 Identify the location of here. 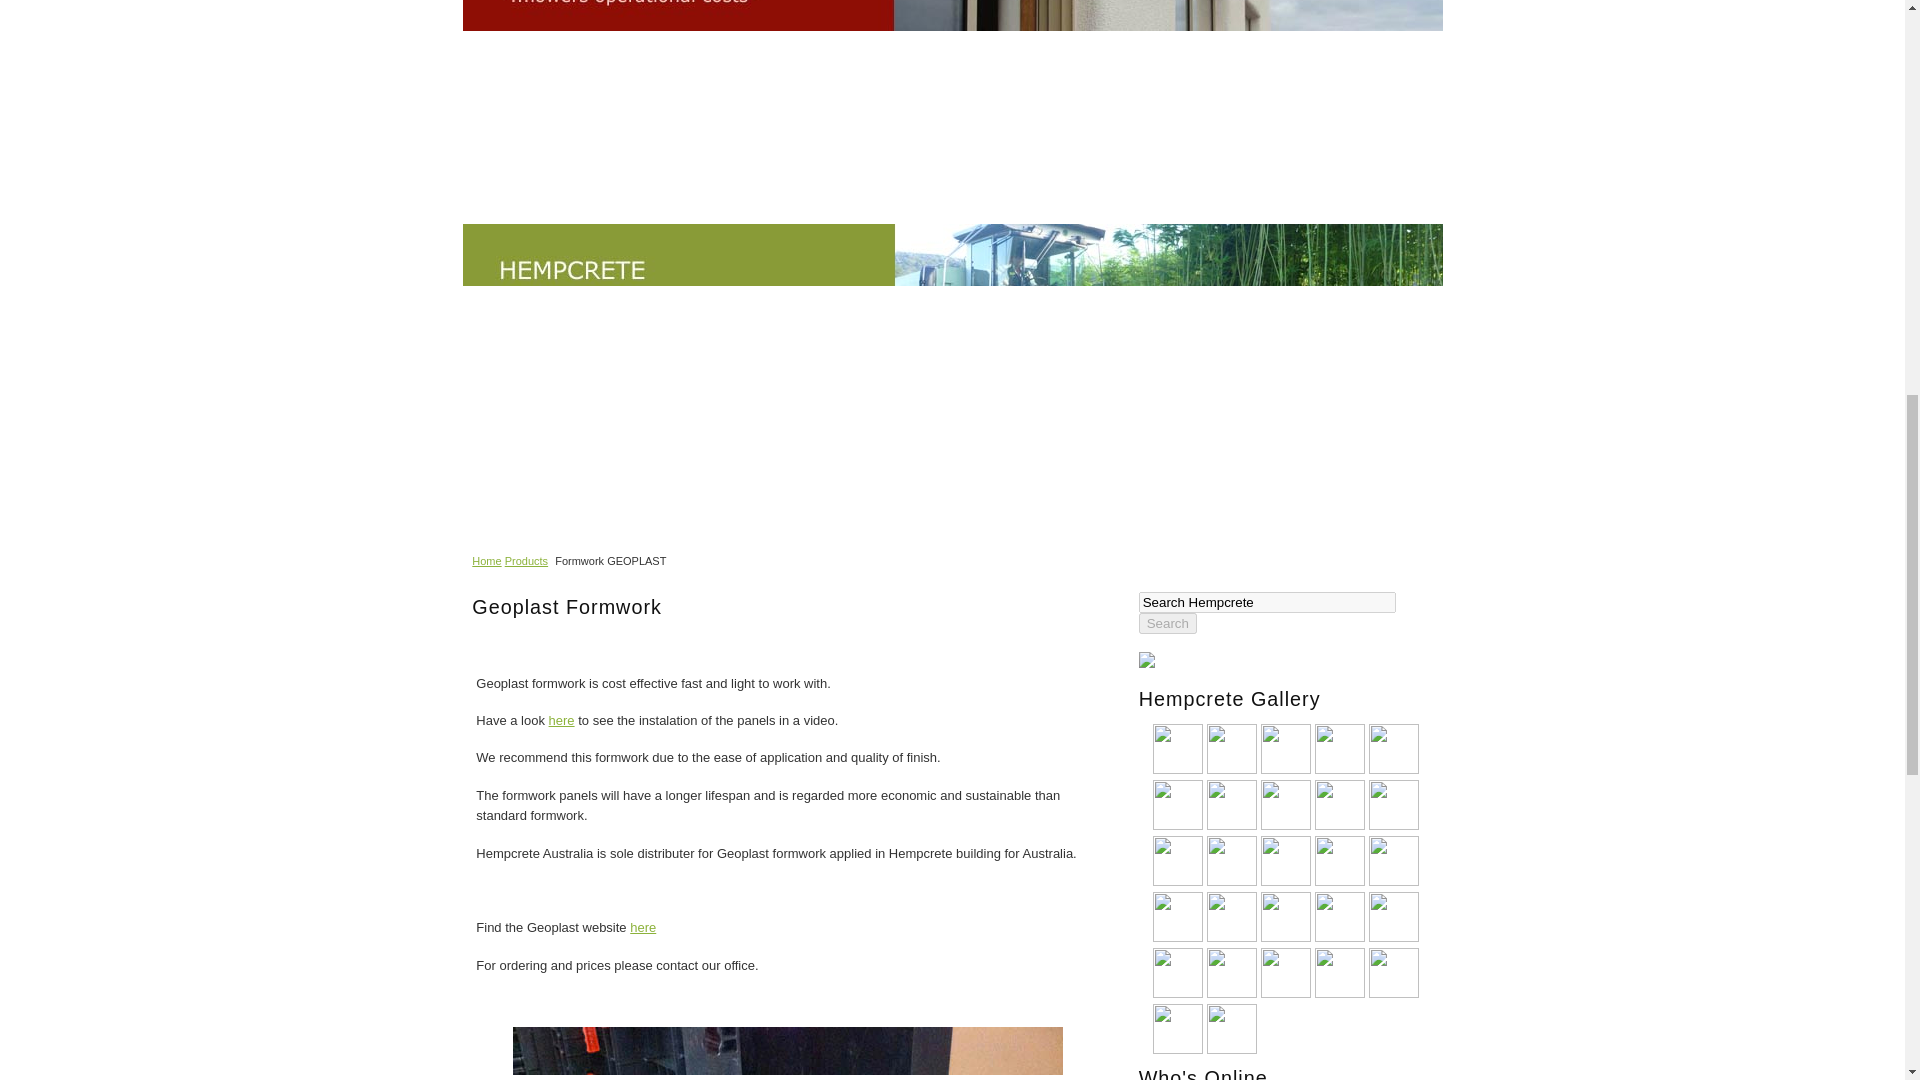
(562, 720).